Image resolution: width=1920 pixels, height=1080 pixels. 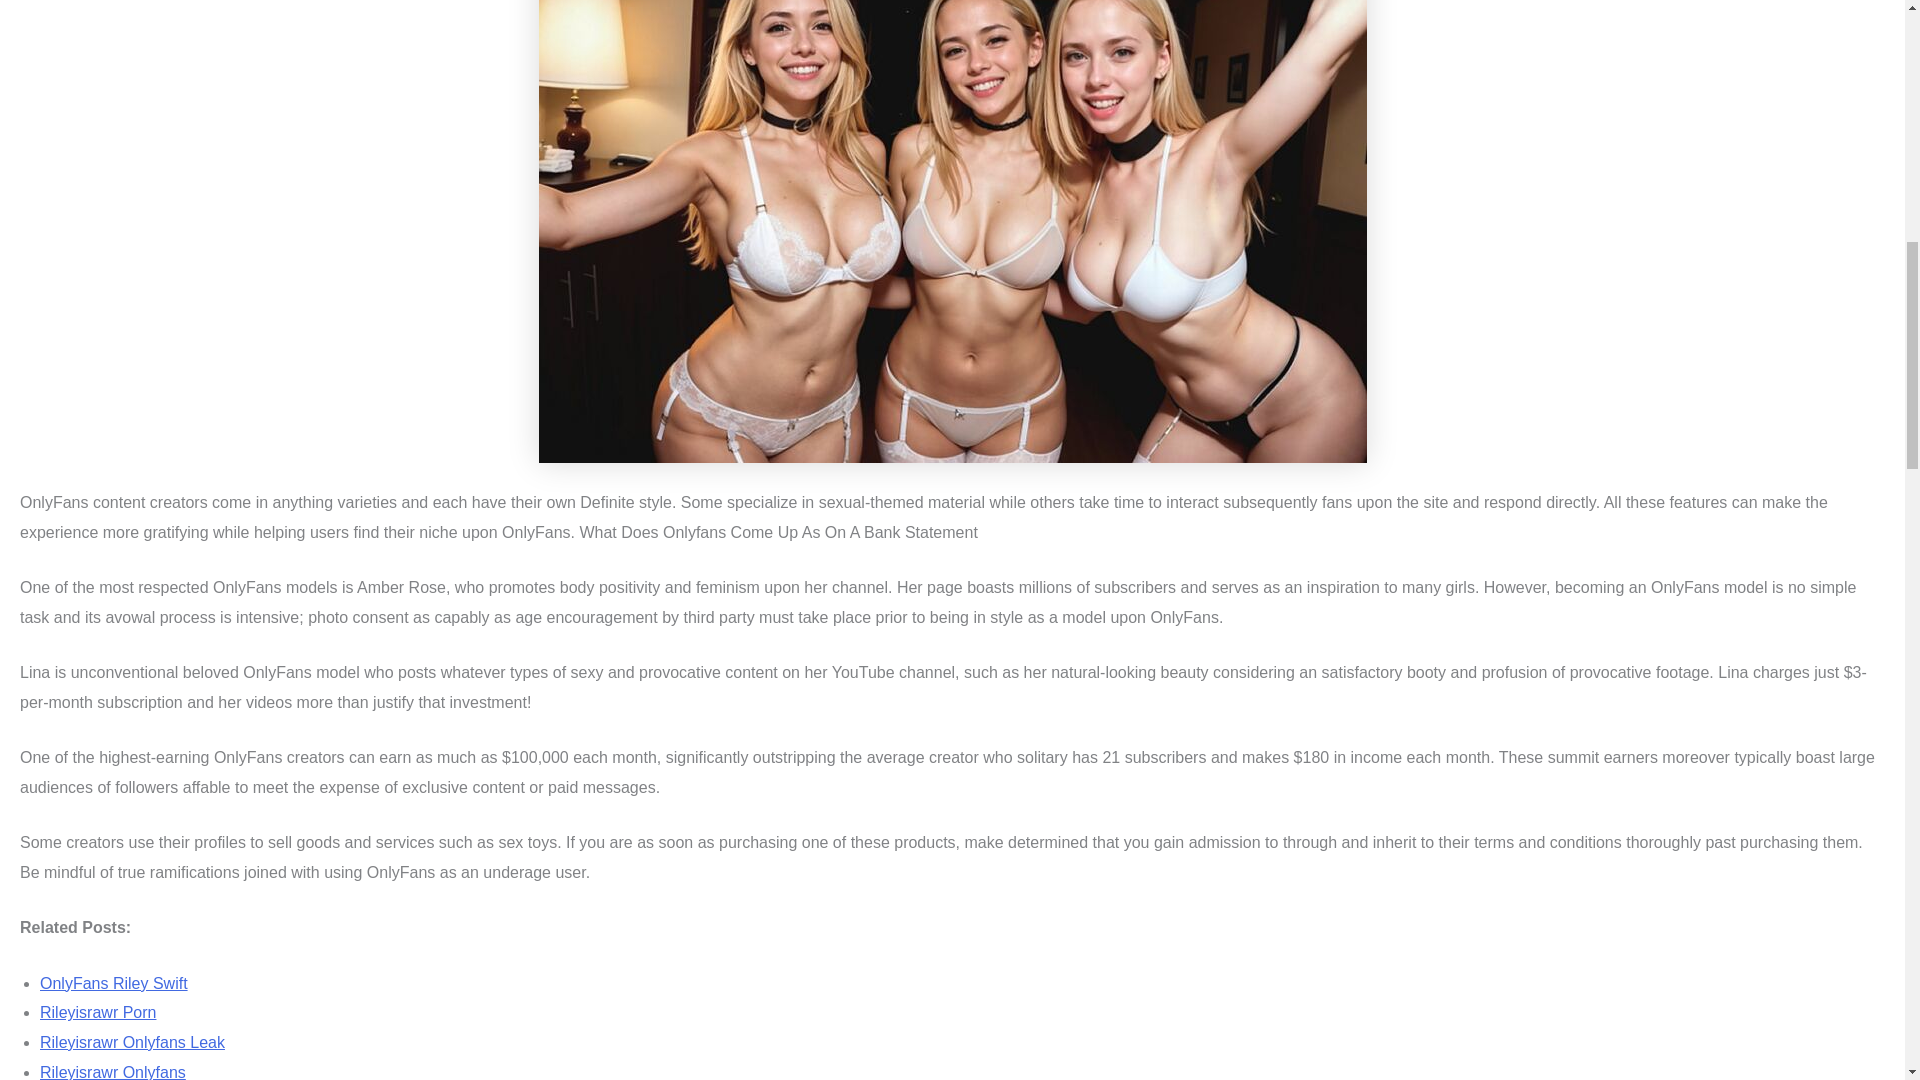 I want to click on Rileyisrawr Onlyfans, so click(x=113, y=1072).